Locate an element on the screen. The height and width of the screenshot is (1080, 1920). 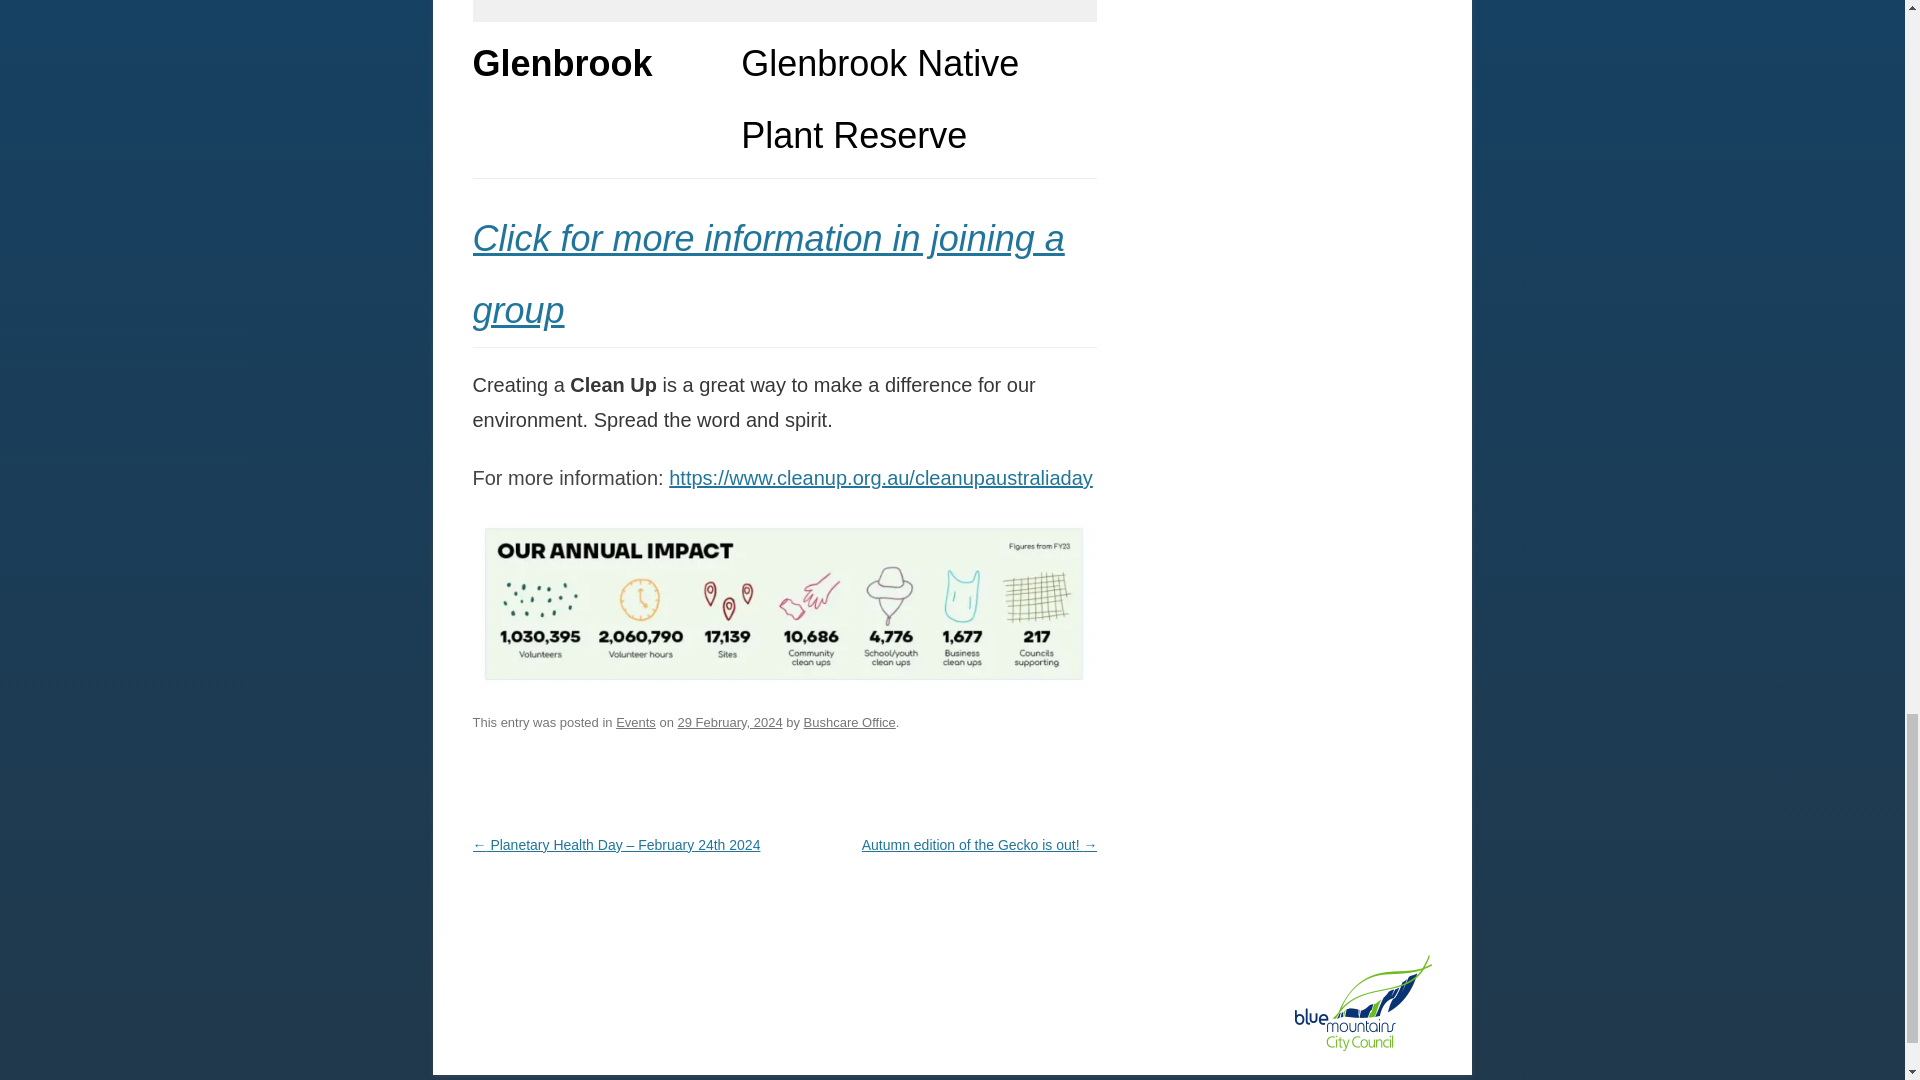
12:56 pm is located at coordinates (730, 722).